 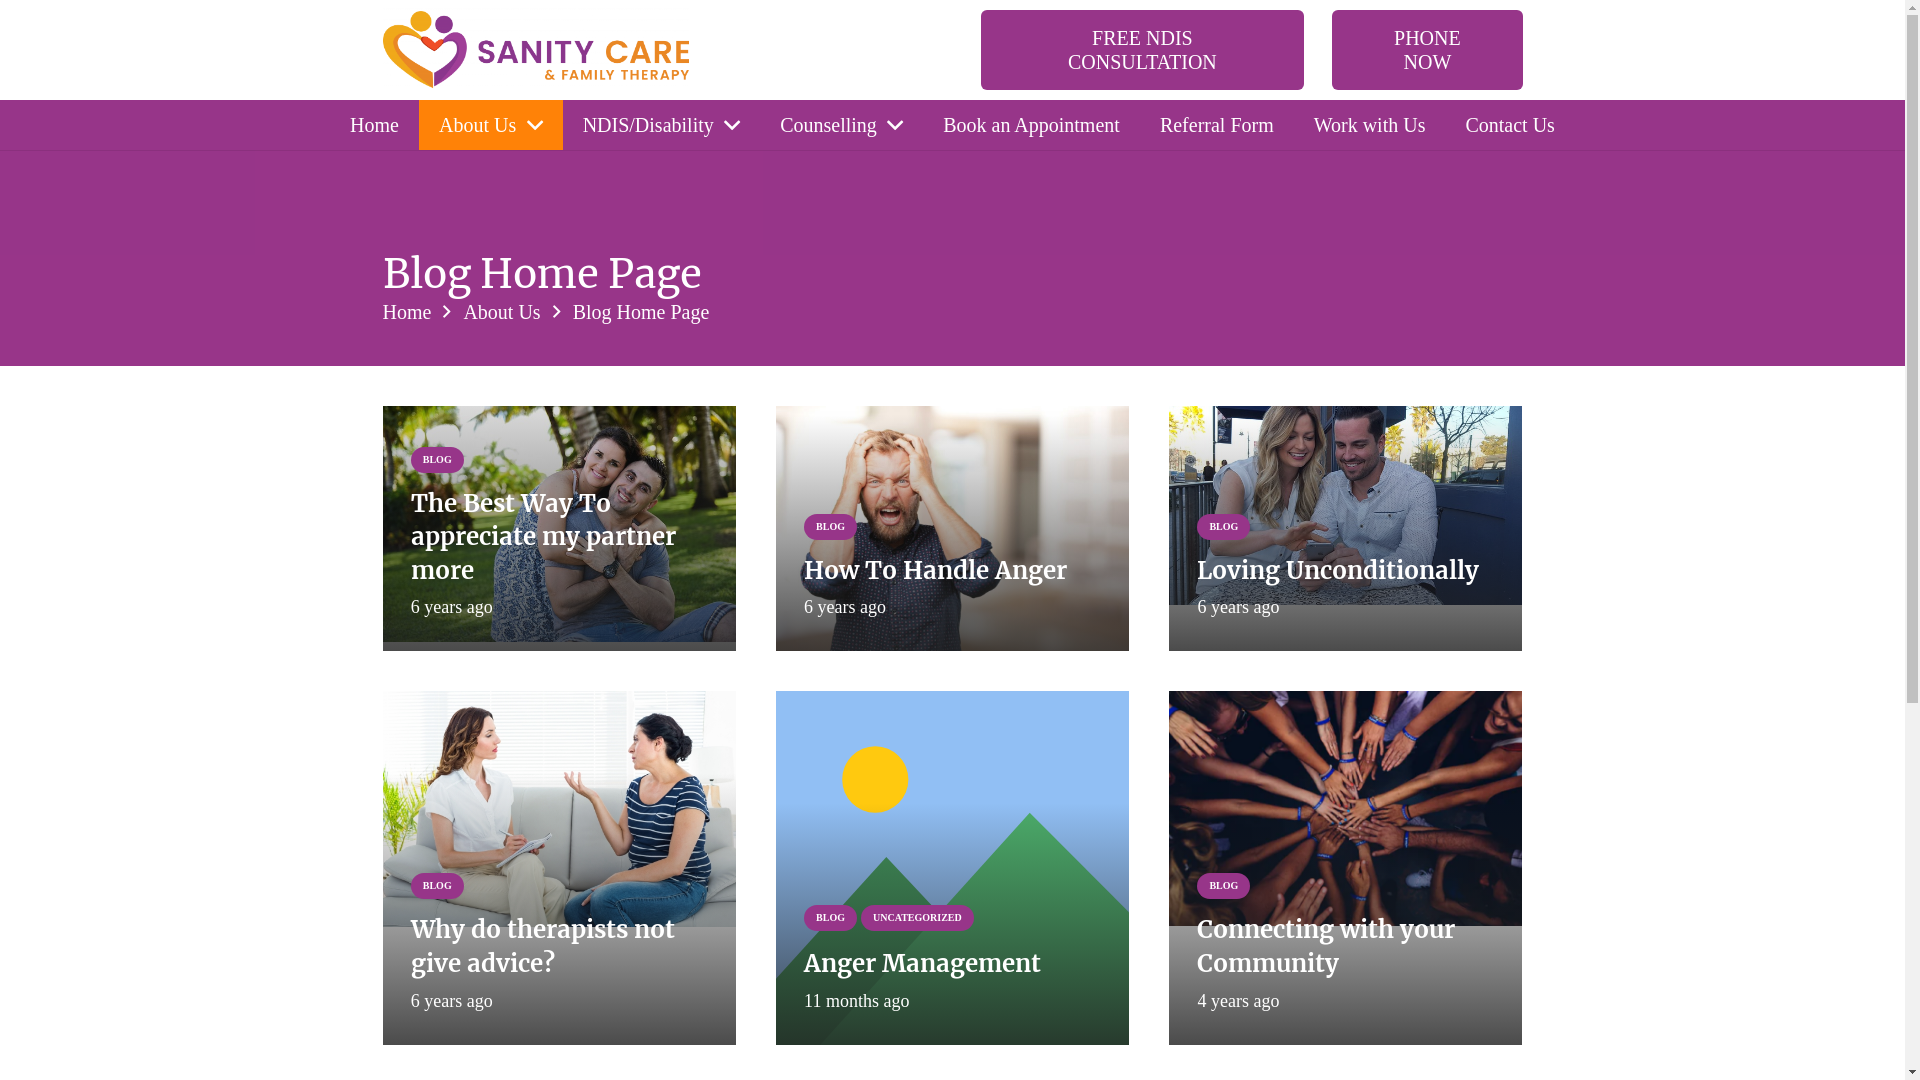 What do you see at coordinates (374, 125) in the screenshot?
I see `Home` at bounding box center [374, 125].